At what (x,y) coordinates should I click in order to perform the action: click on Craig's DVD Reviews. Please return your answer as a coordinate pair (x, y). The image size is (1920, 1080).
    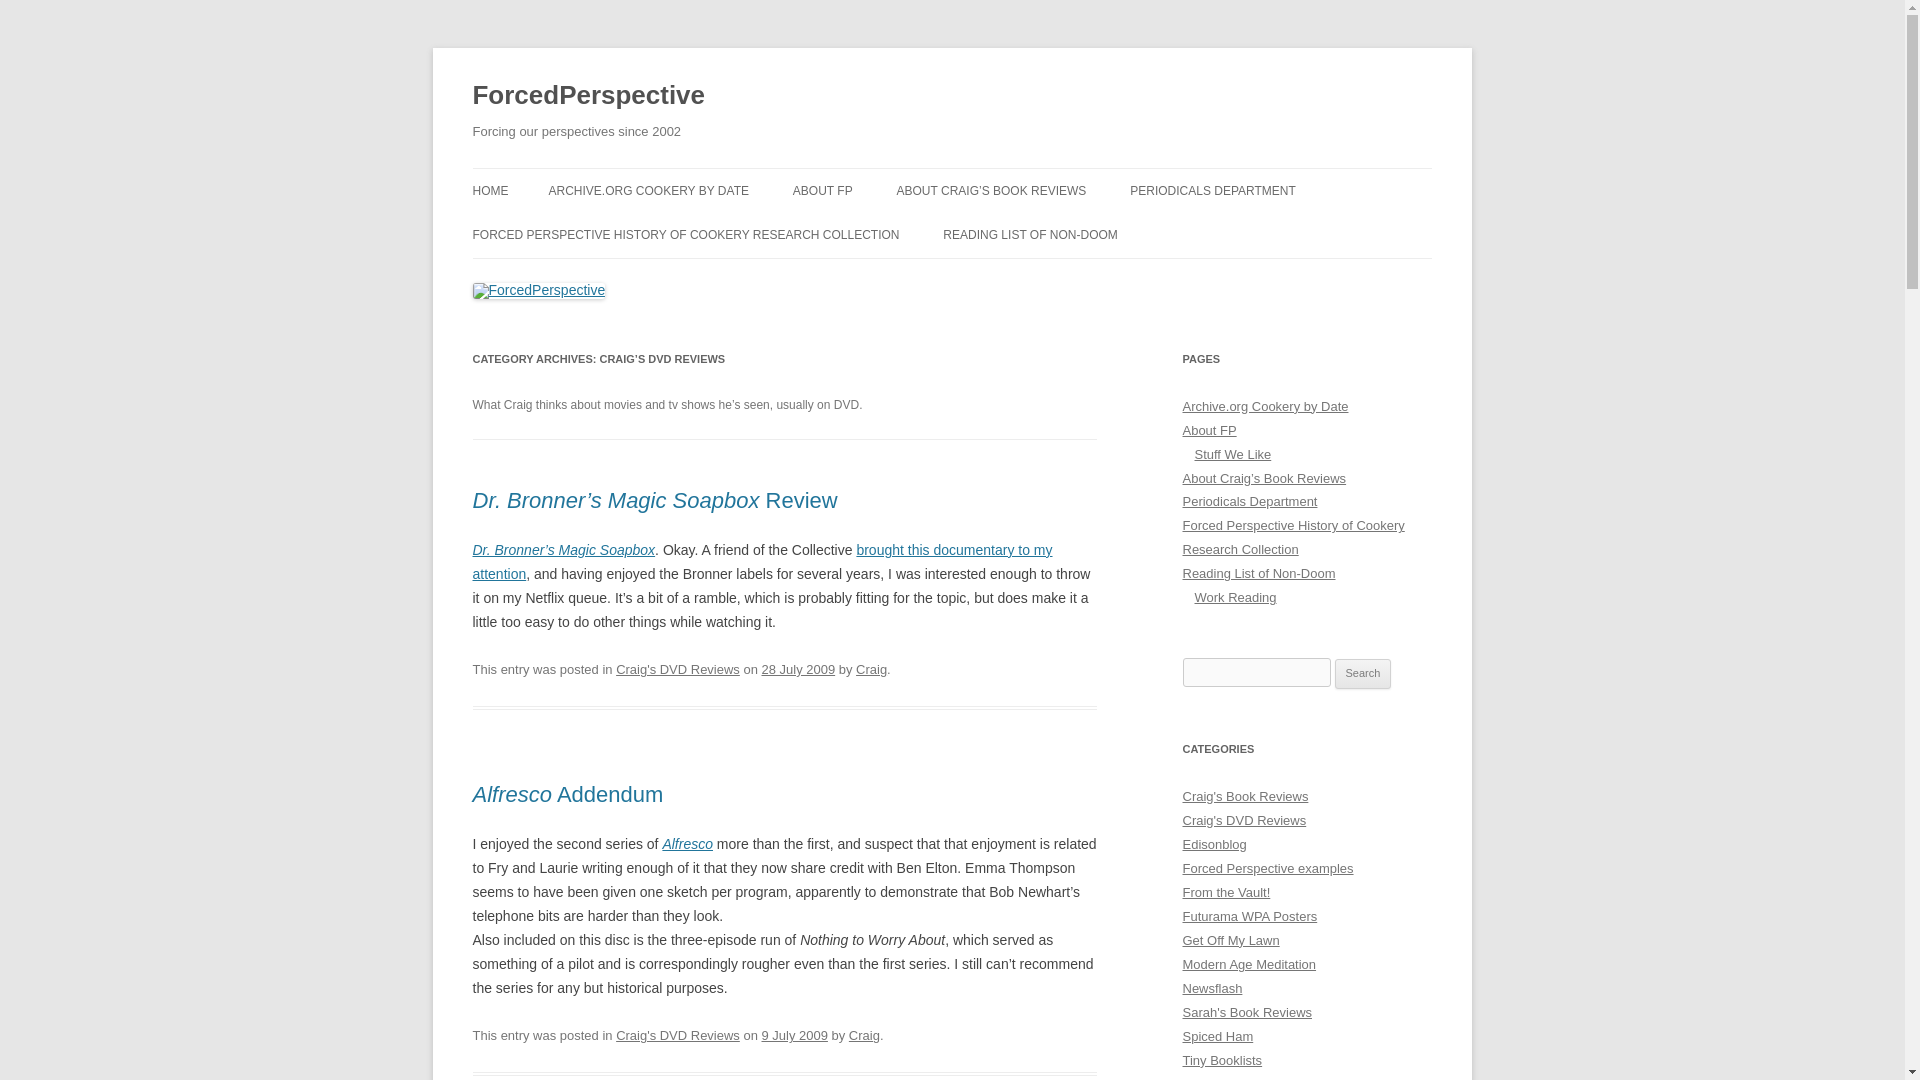
    Looking at the image, I should click on (678, 1036).